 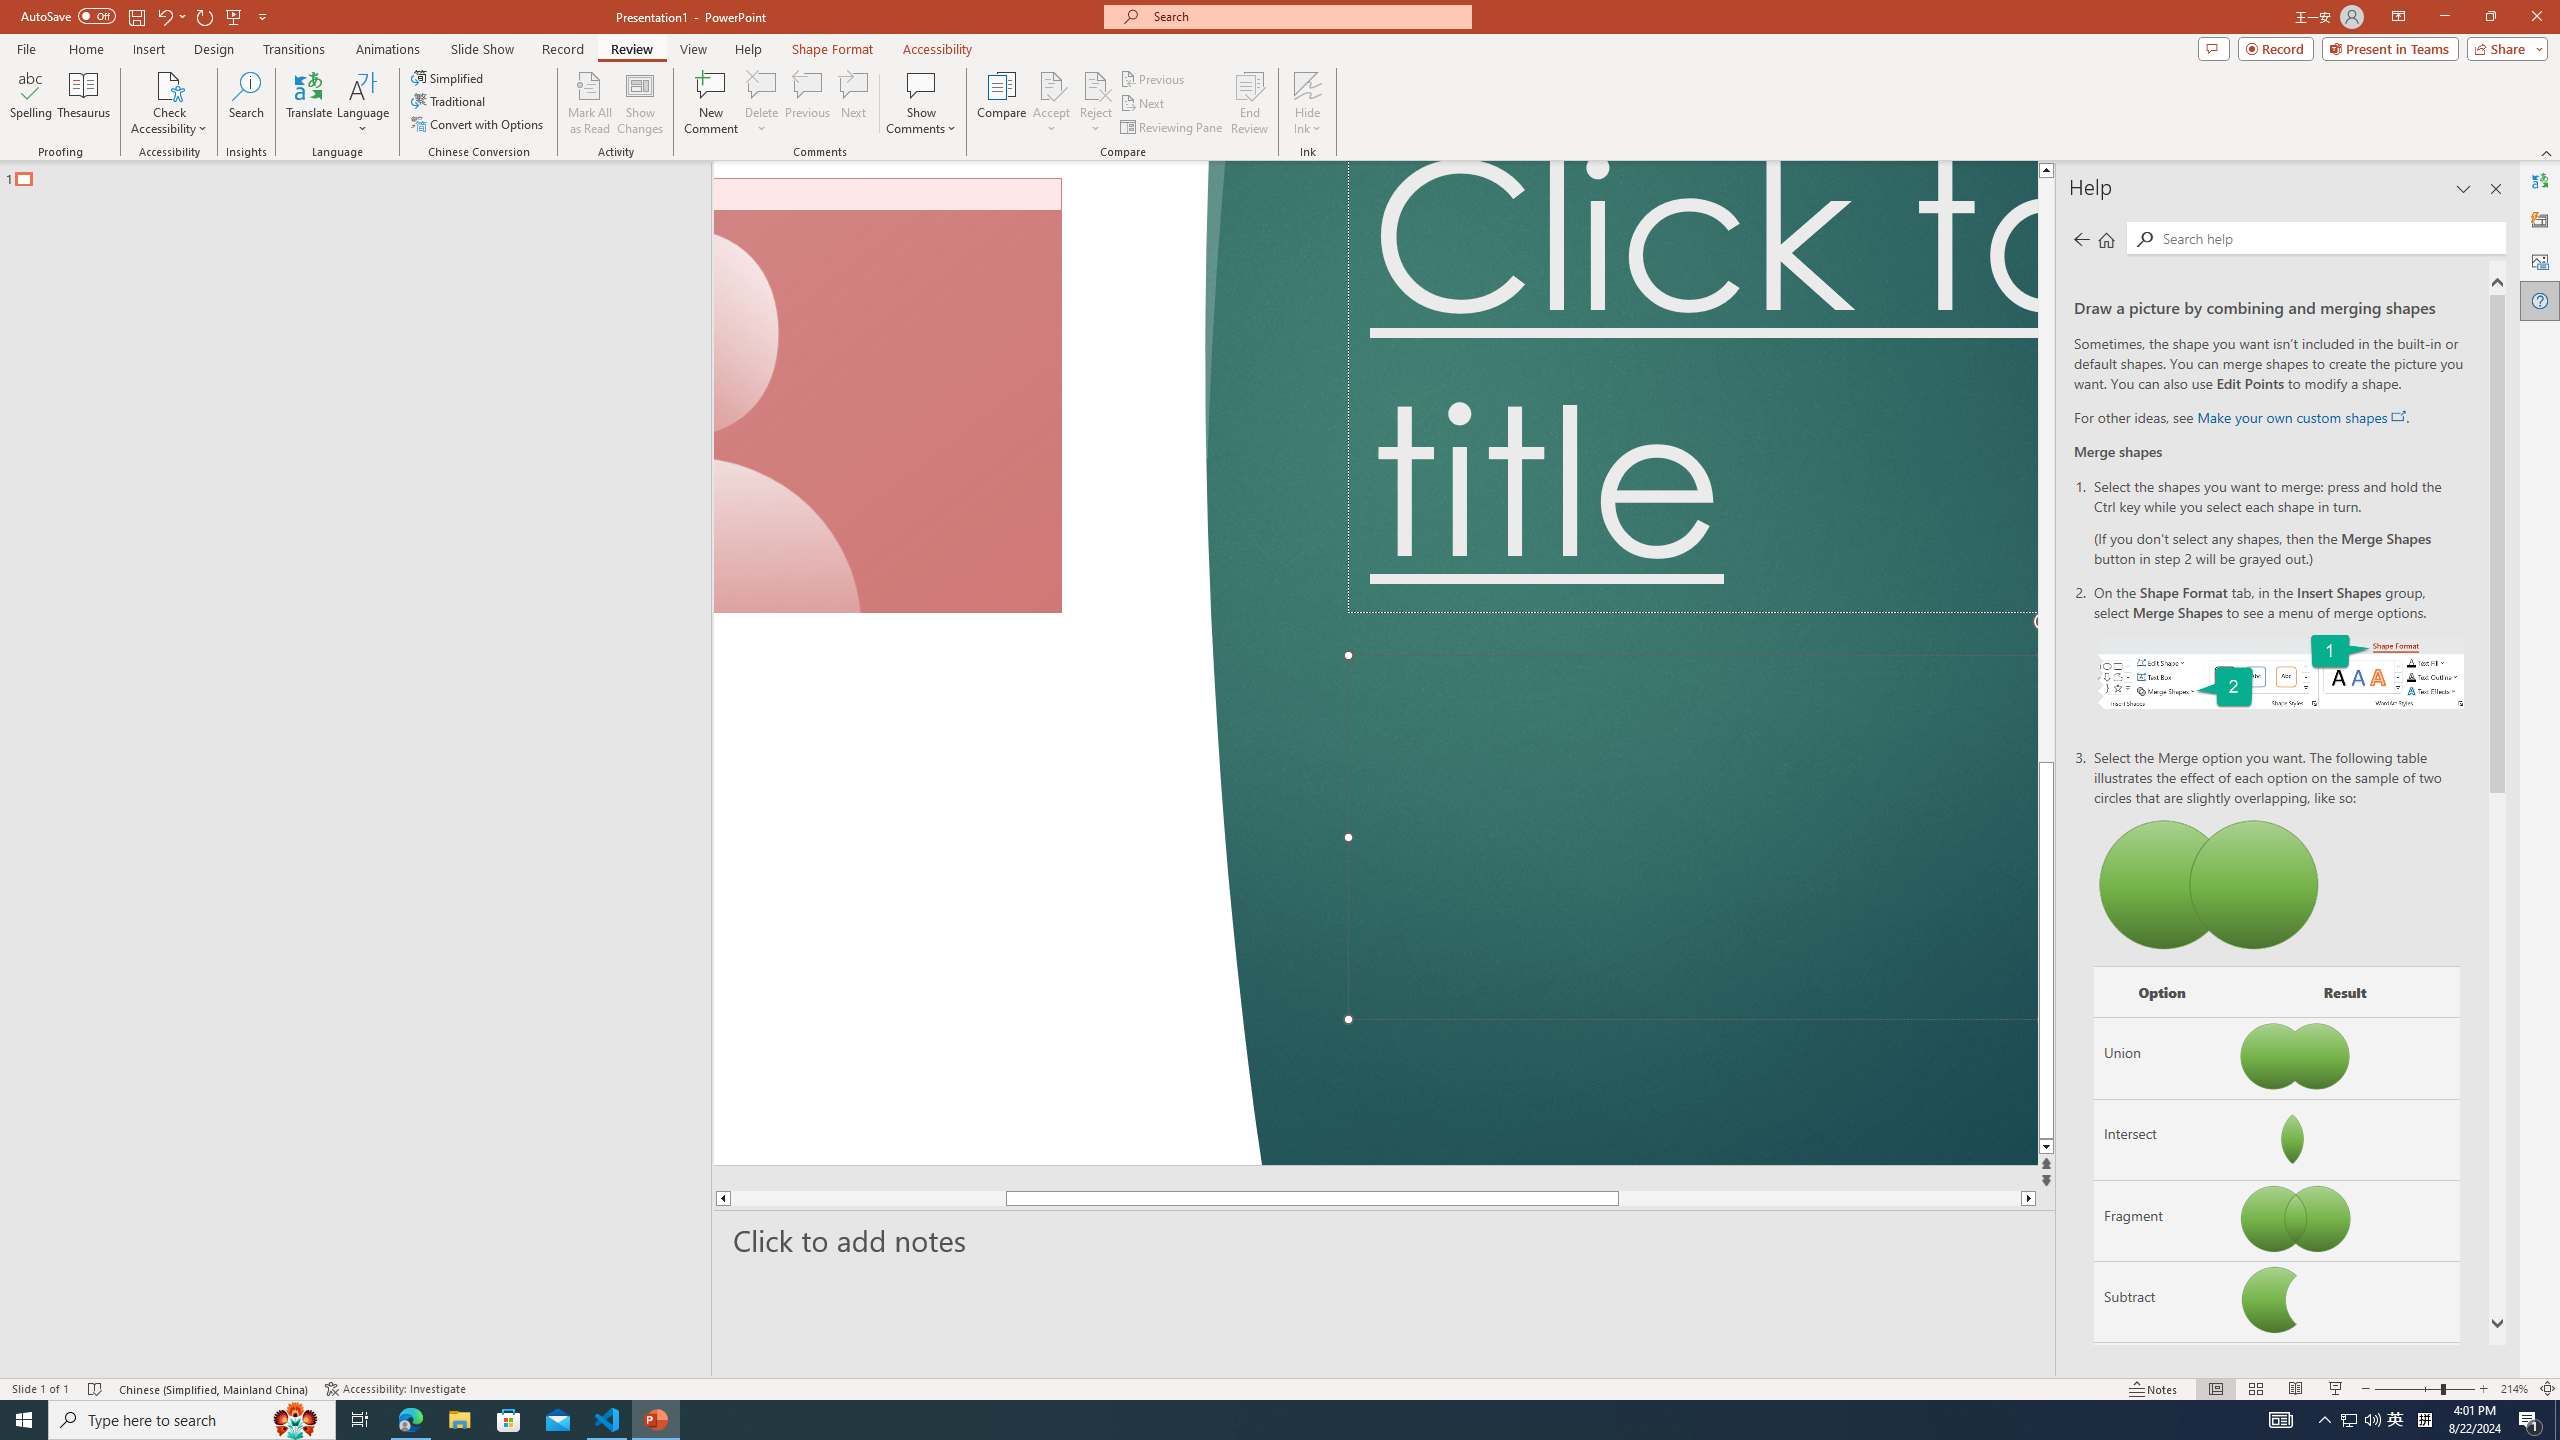 What do you see at coordinates (888, 396) in the screenshot?
I see `Camera 7, No camera detected.` at bounding box center [888, 396].